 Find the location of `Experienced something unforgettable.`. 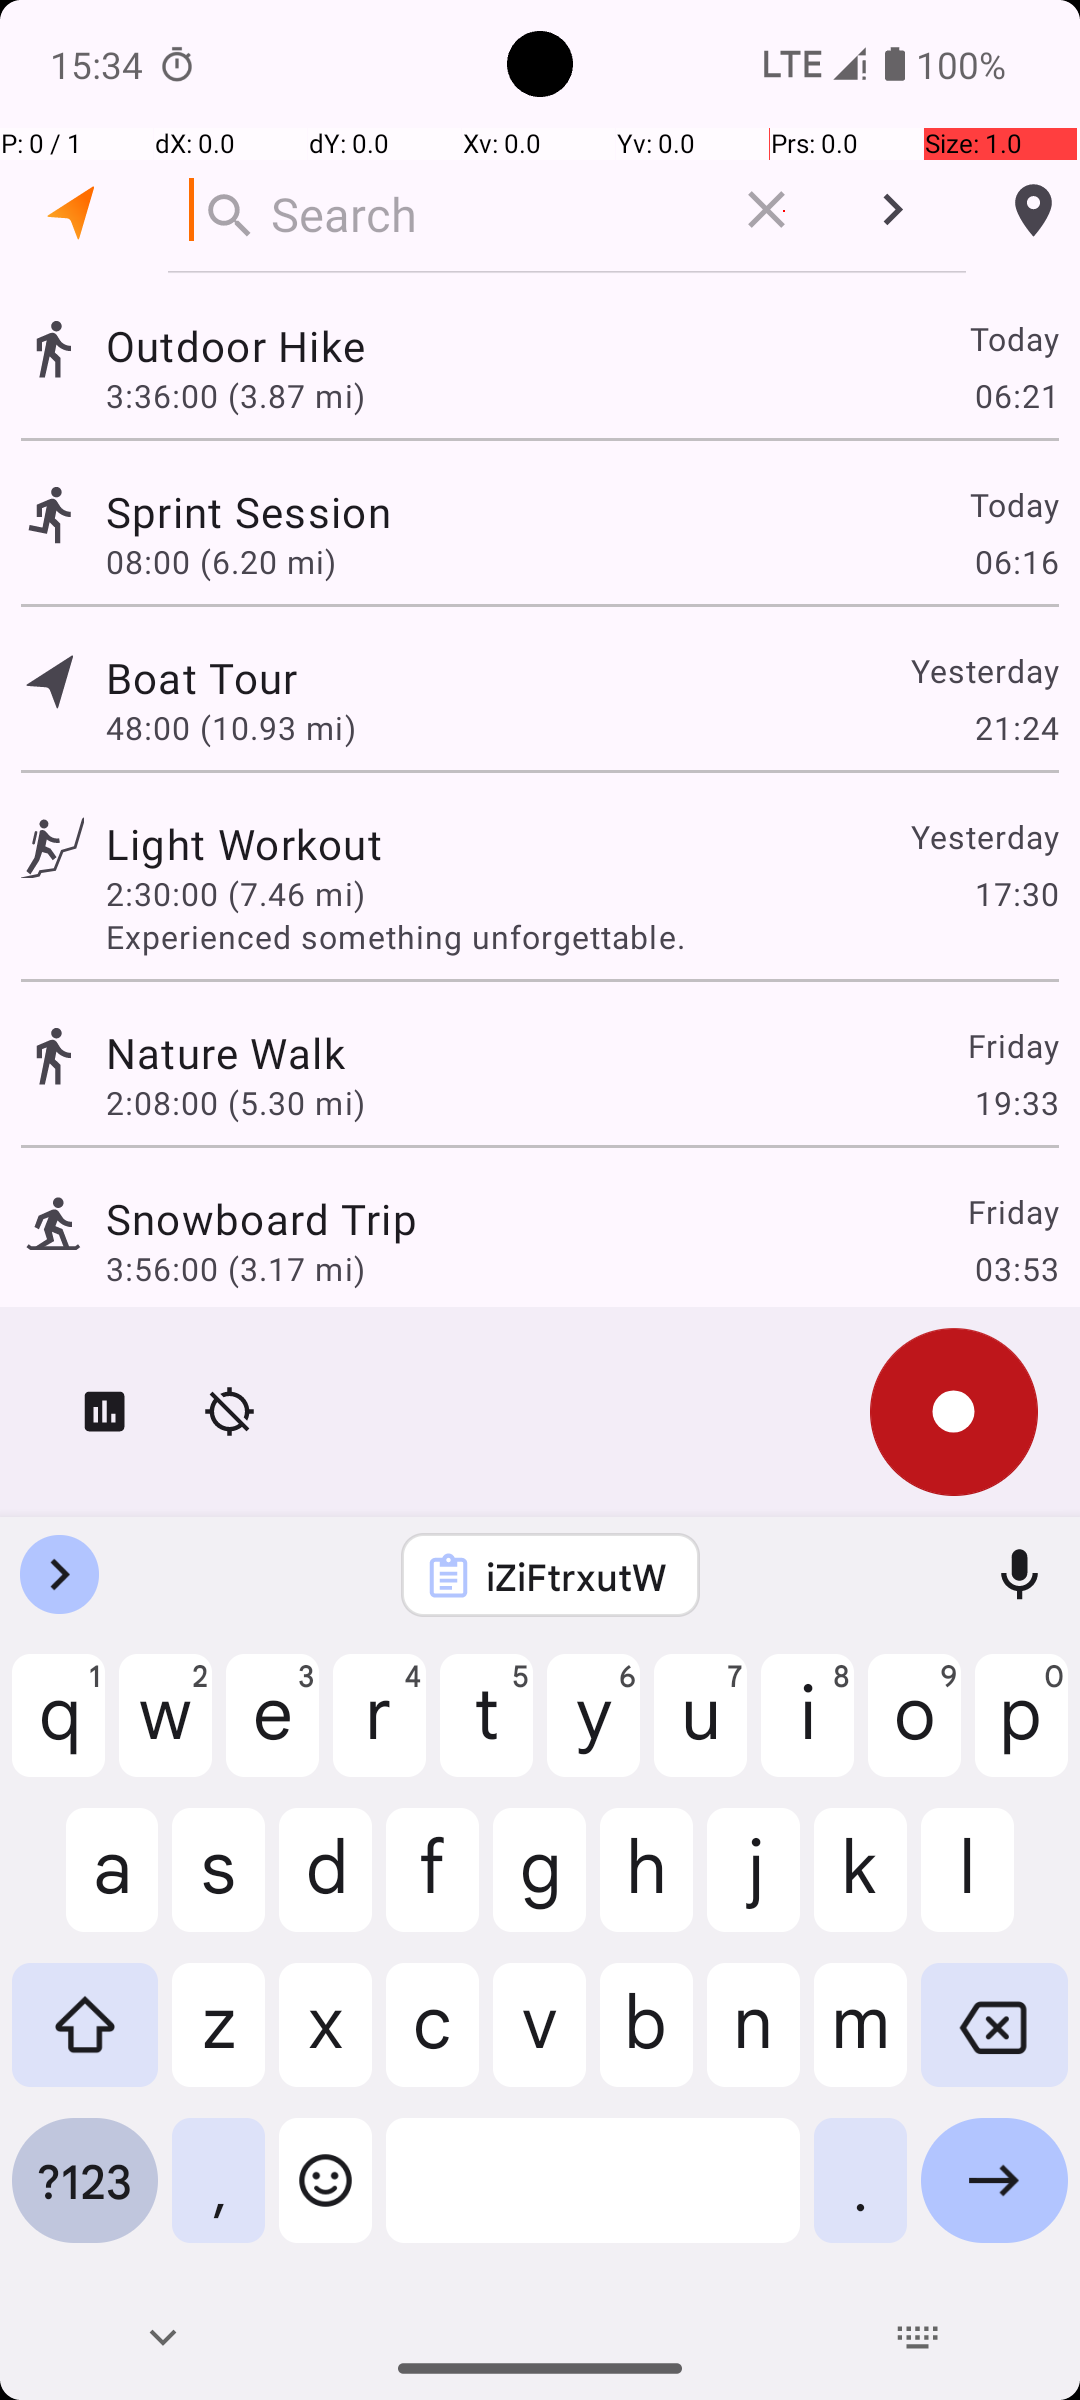

Experienced something unforgettable. is located at coordinates (582, 936).